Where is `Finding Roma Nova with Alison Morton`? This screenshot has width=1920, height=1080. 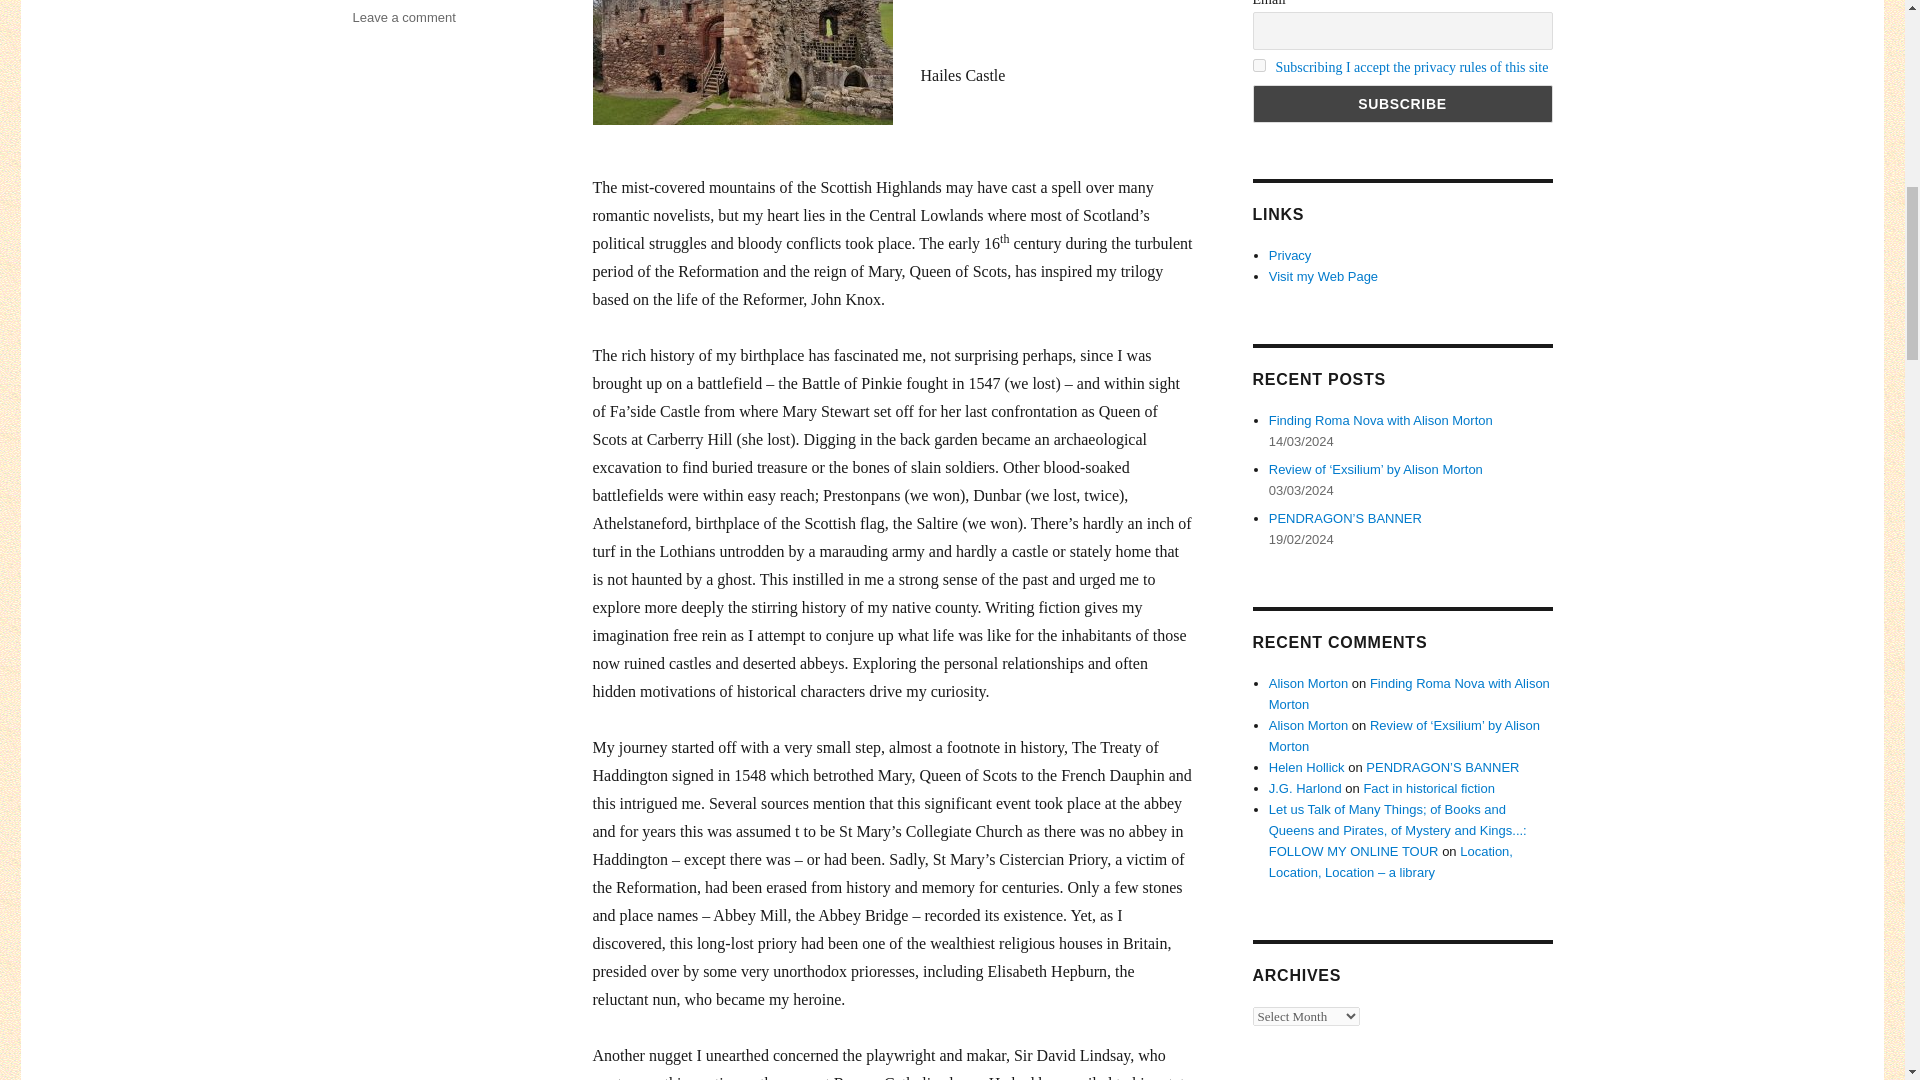
Finding Roma Nova with Alison Morton is located at coordinates (1381, 420).